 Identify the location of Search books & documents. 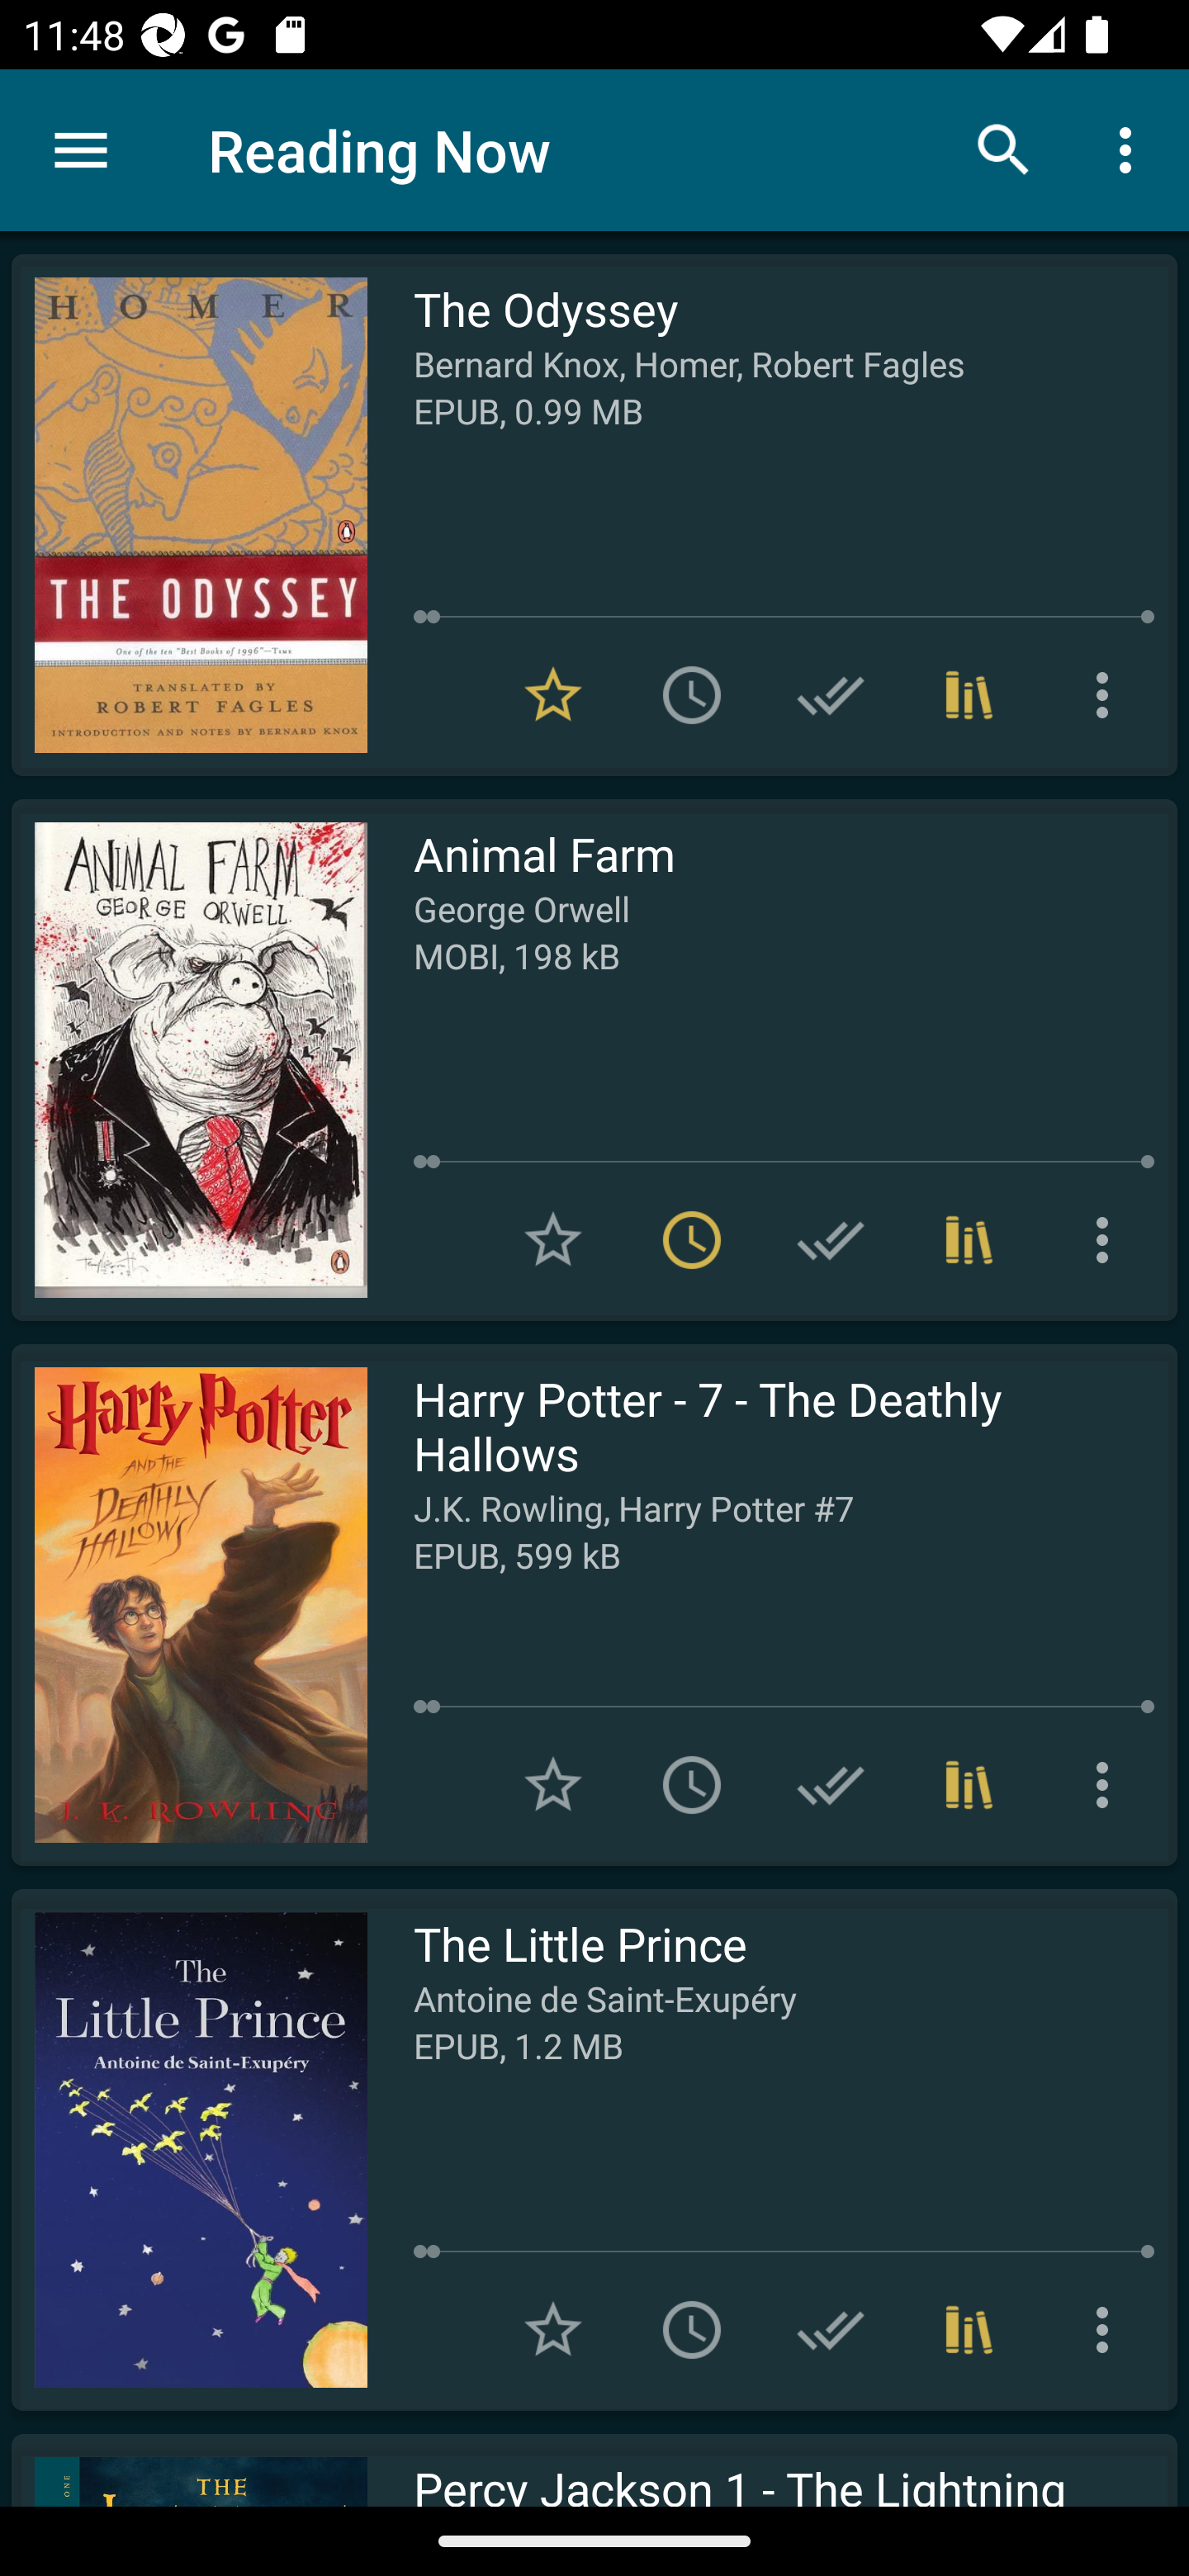
(1004, 149).